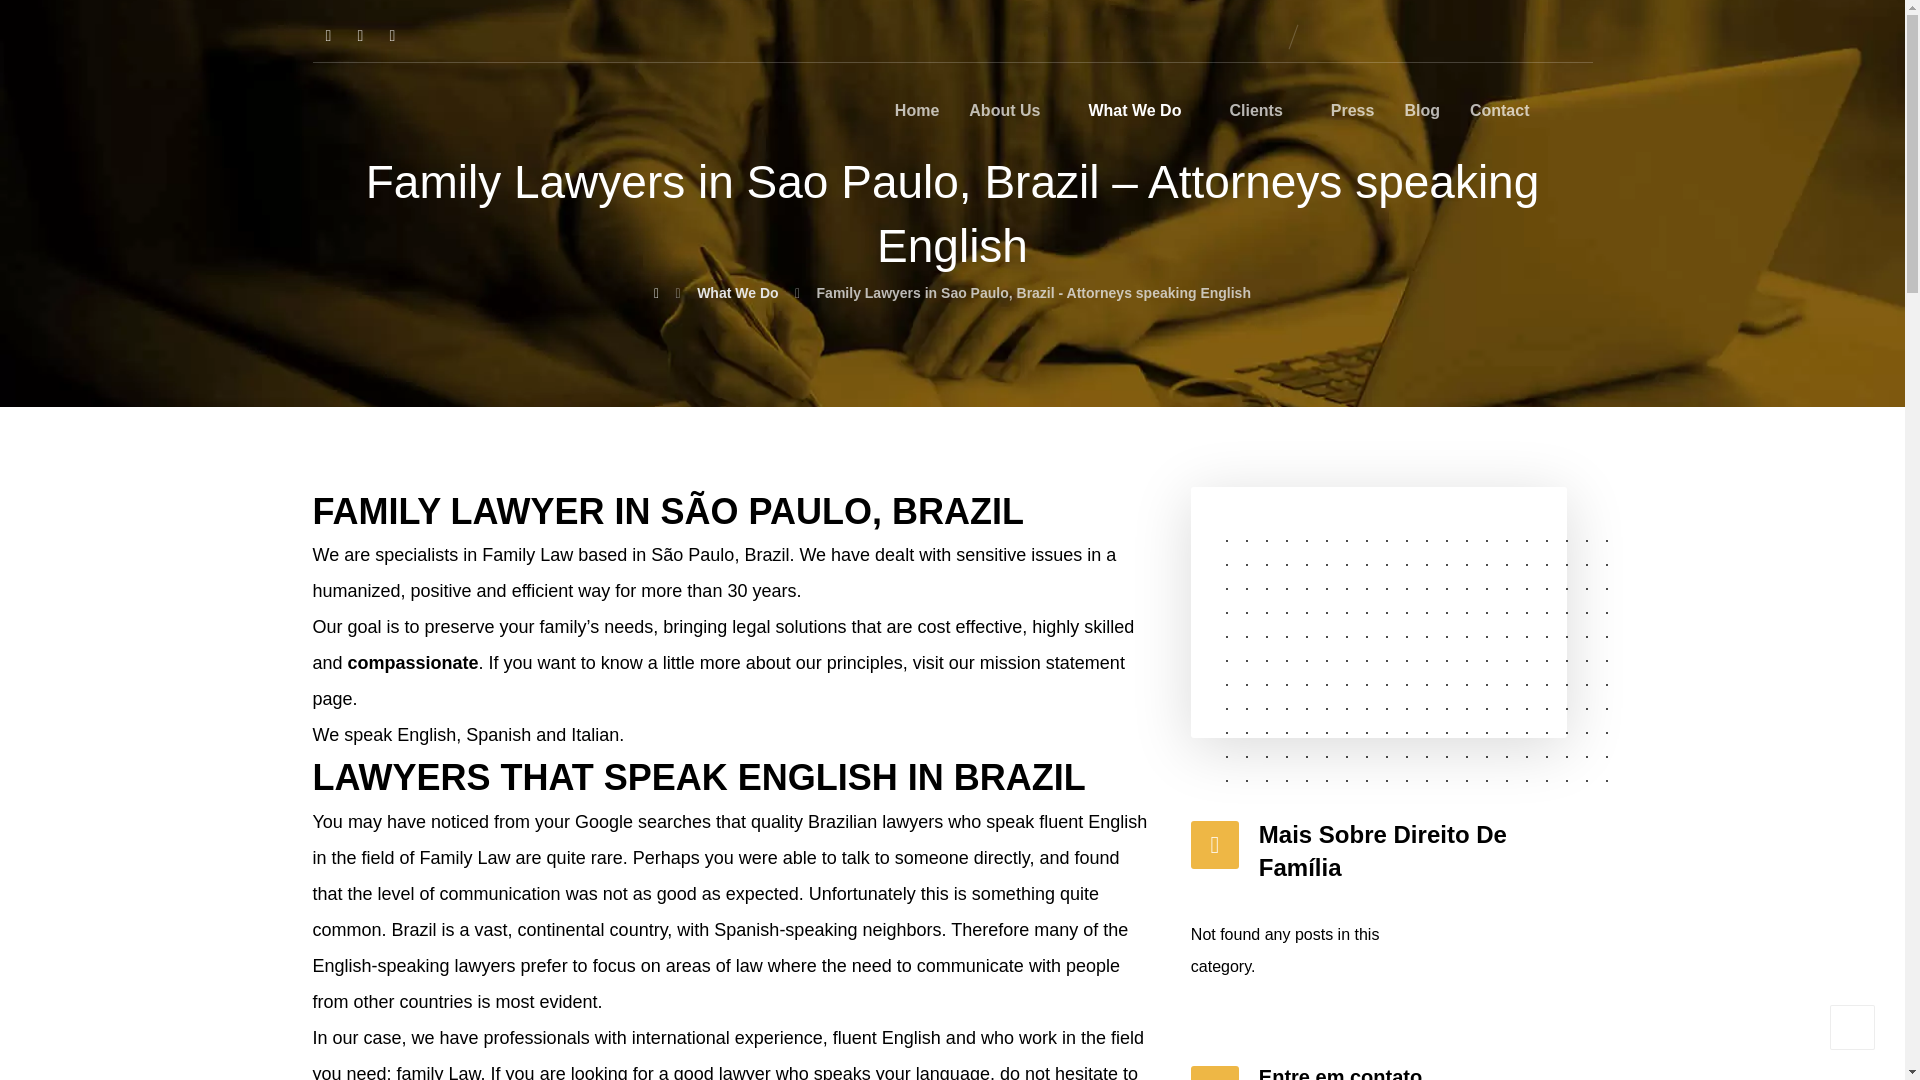 This screenshot has width=1920, height=1080. Describe the element at coordinates (1500, 118) in the screenshot. I see `Contact` at that location.